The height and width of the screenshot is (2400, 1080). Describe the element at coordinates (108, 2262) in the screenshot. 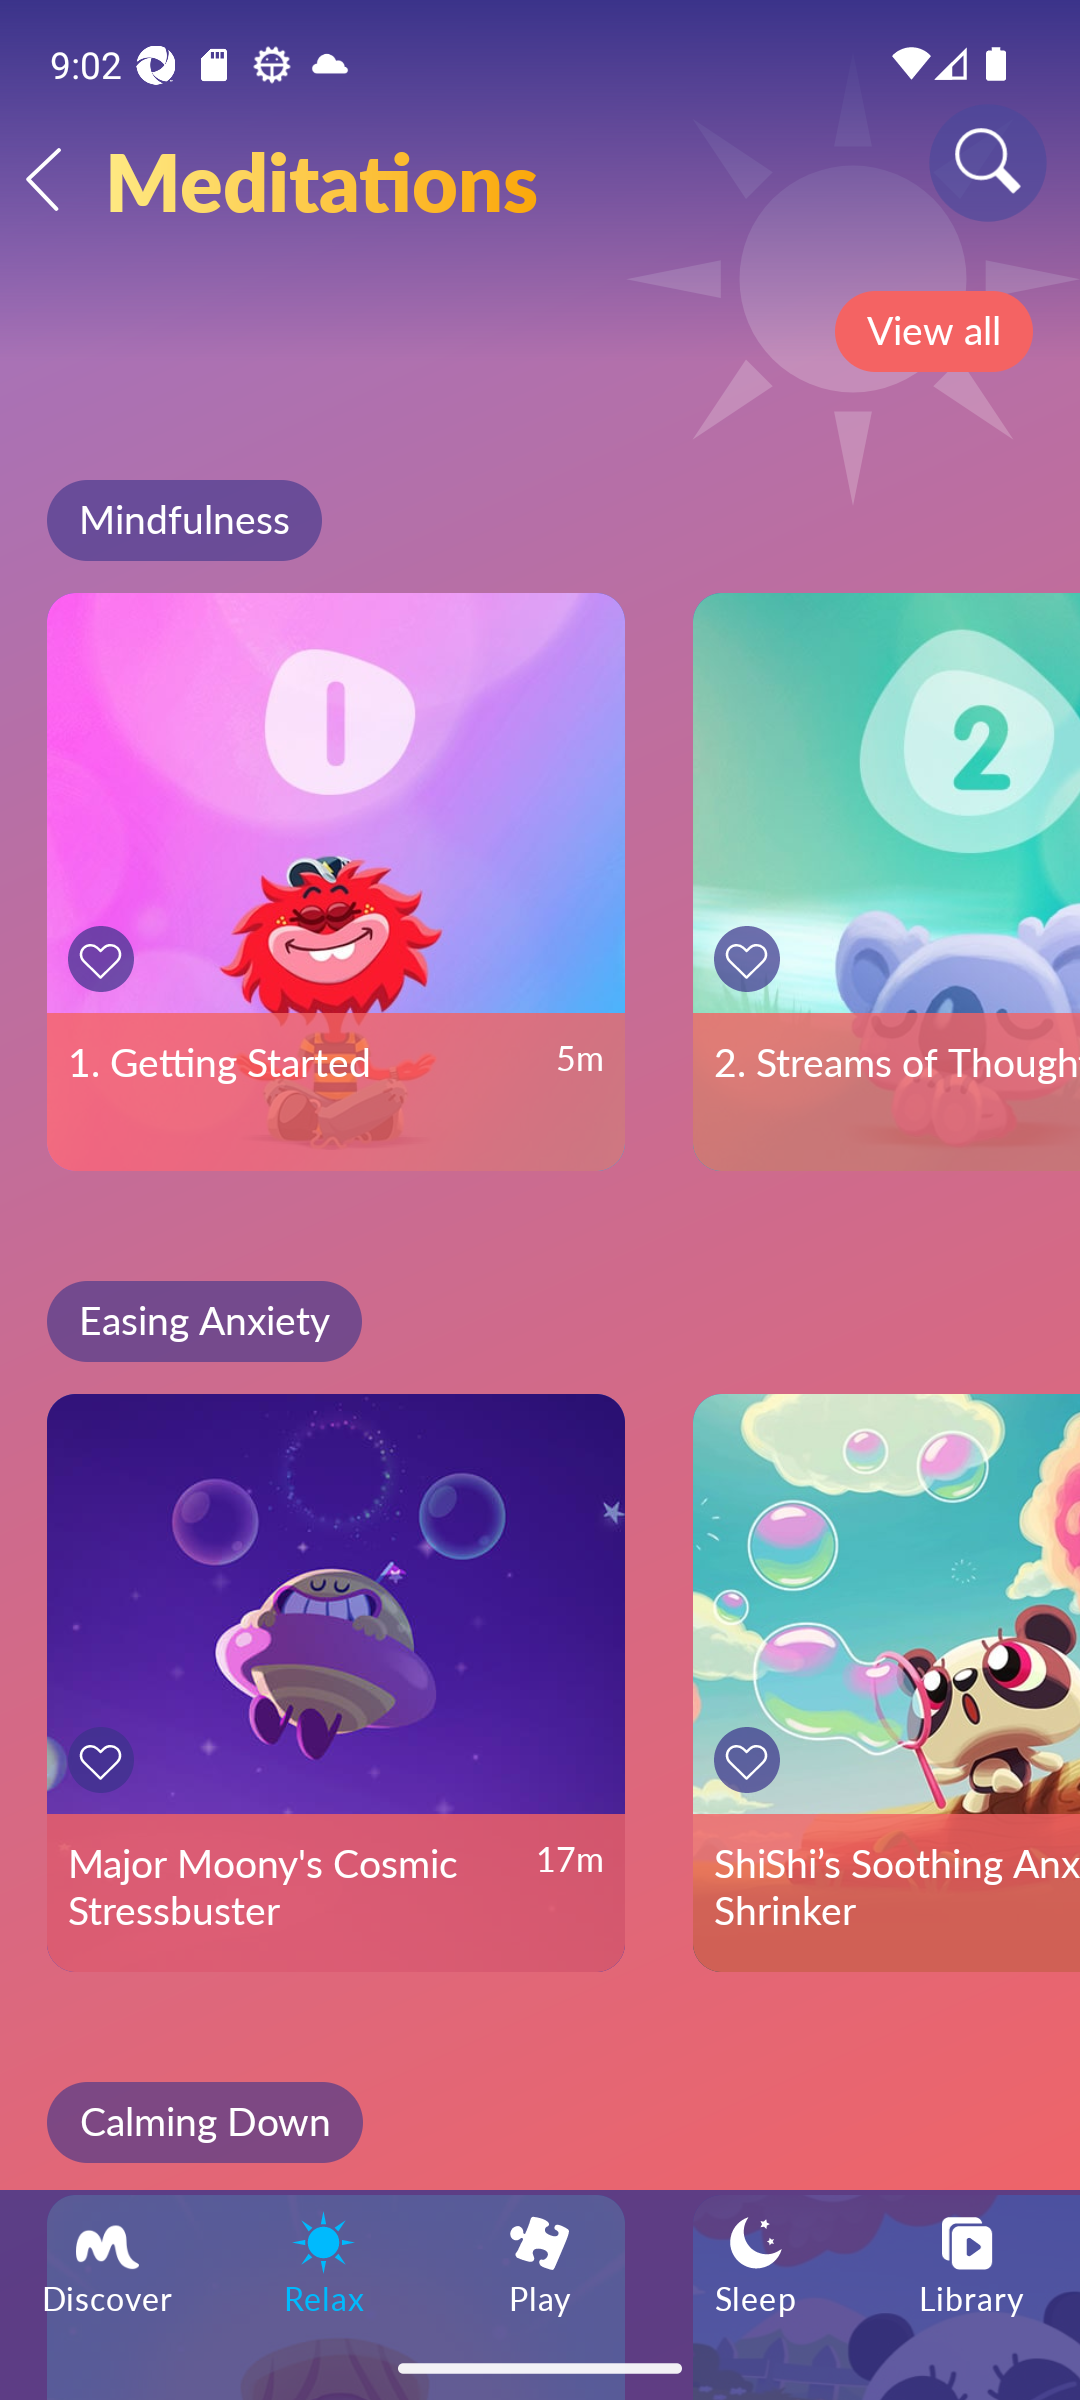

I see `Discover` at that location.